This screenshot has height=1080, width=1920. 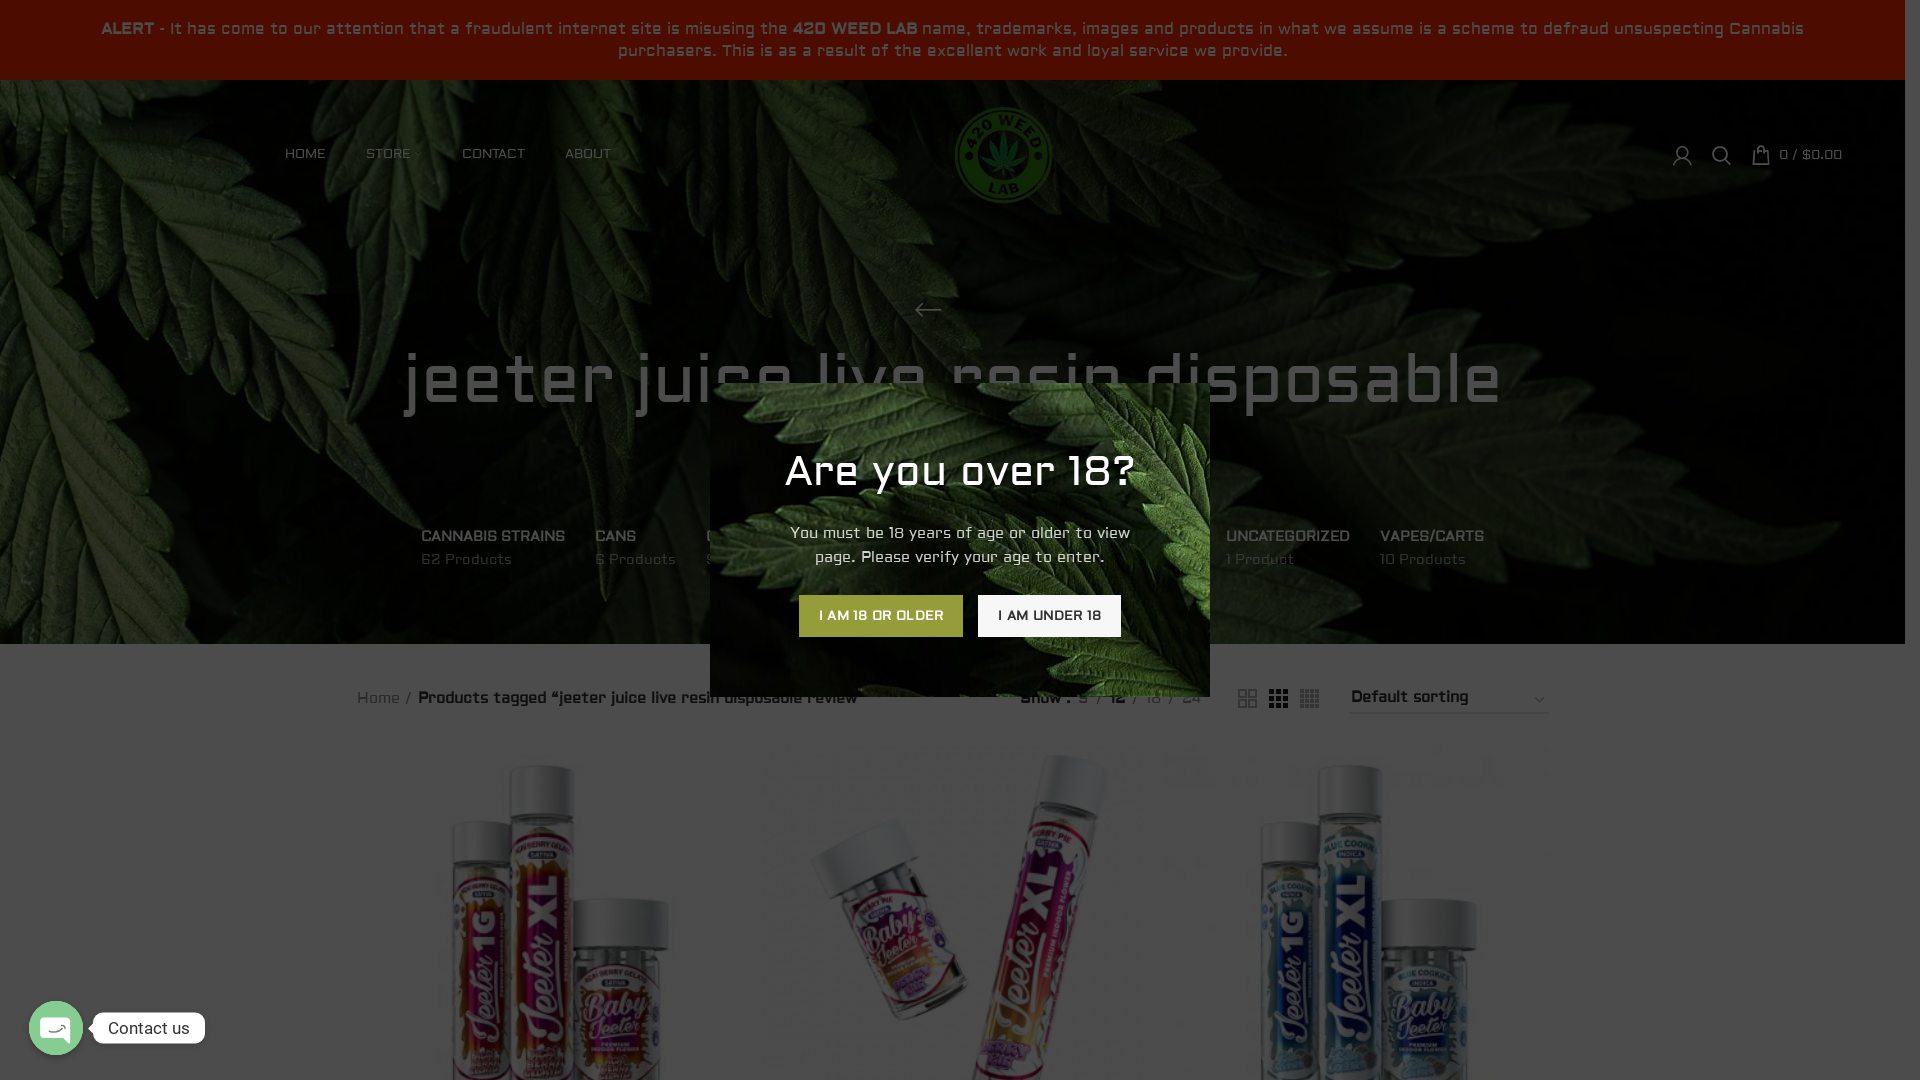 What do you see at coordinates (384, 699) in the screenshot?
I see `Home` at bounding box center [384, 699].